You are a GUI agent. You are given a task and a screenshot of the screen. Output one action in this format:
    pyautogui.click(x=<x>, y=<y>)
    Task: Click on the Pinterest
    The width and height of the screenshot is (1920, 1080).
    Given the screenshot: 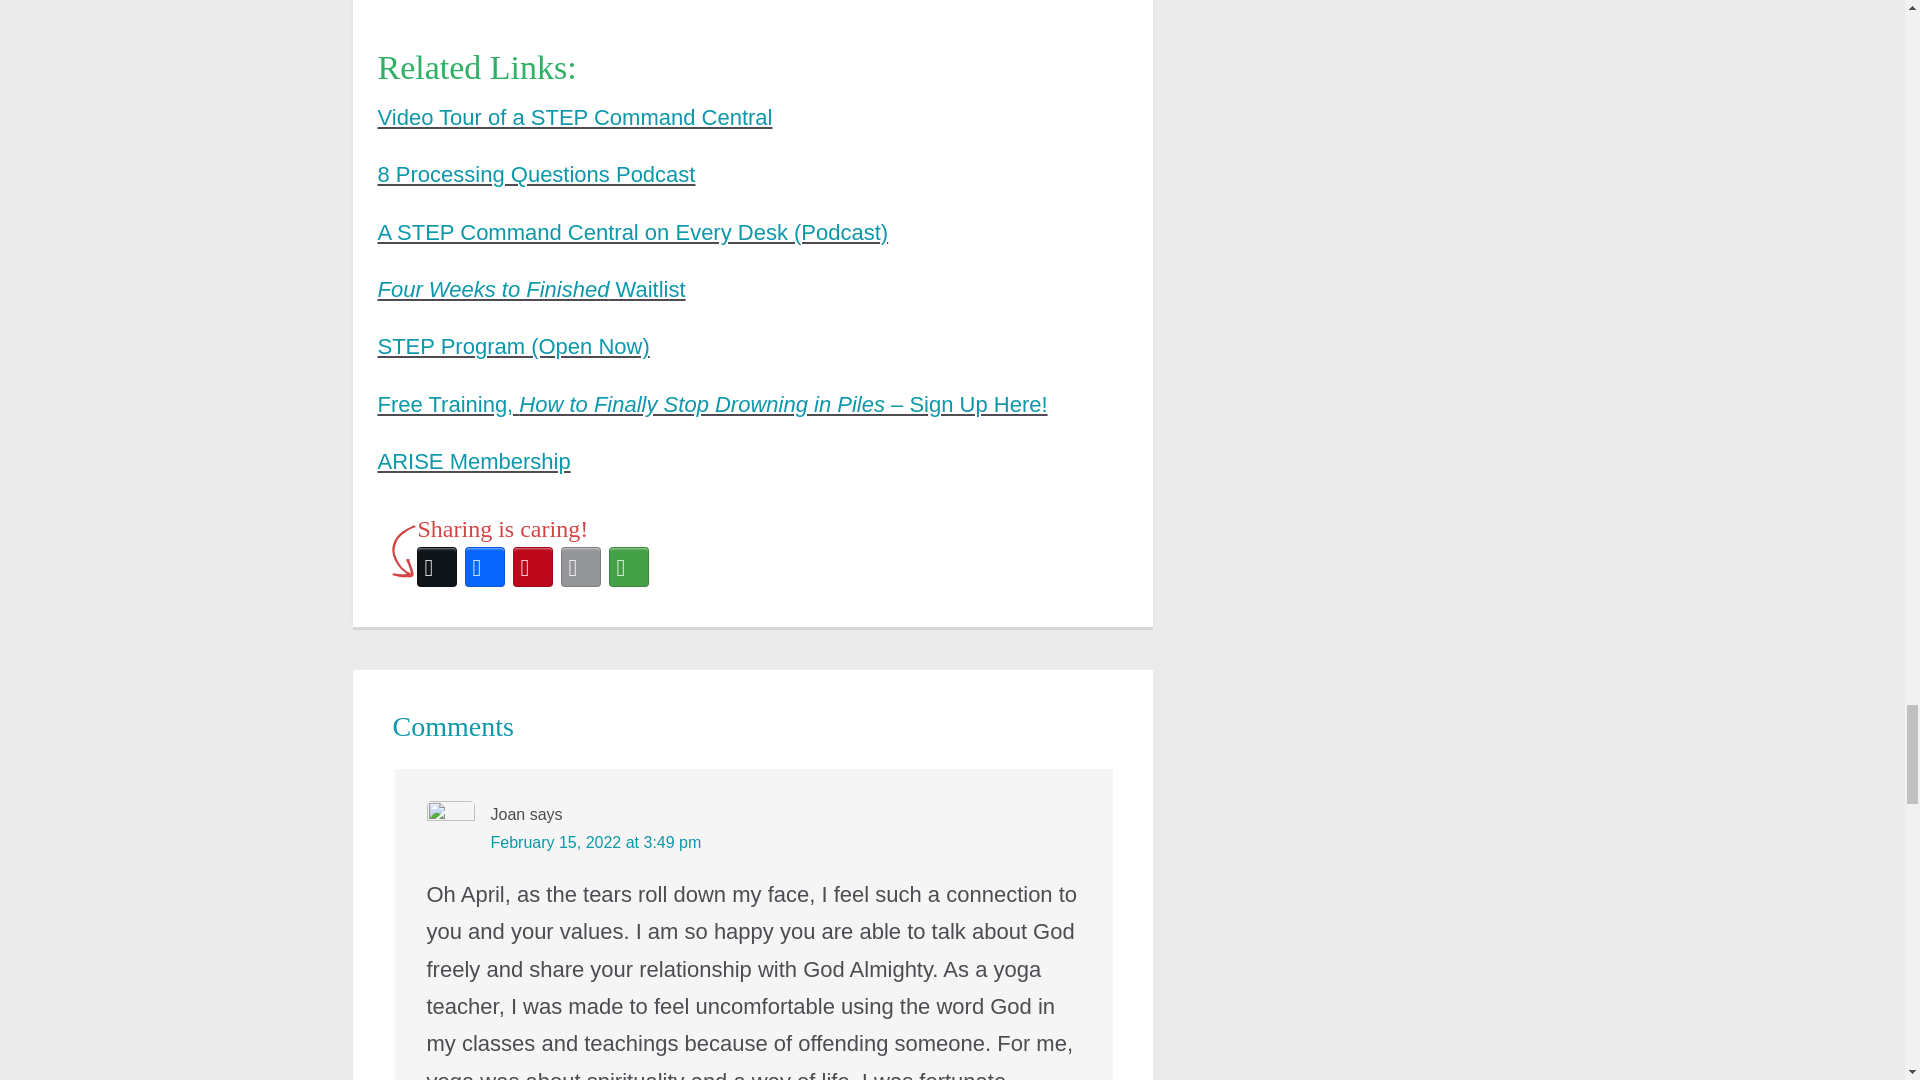 What is the action you would take?
    pyautogui.click(x=532, y=566)
    